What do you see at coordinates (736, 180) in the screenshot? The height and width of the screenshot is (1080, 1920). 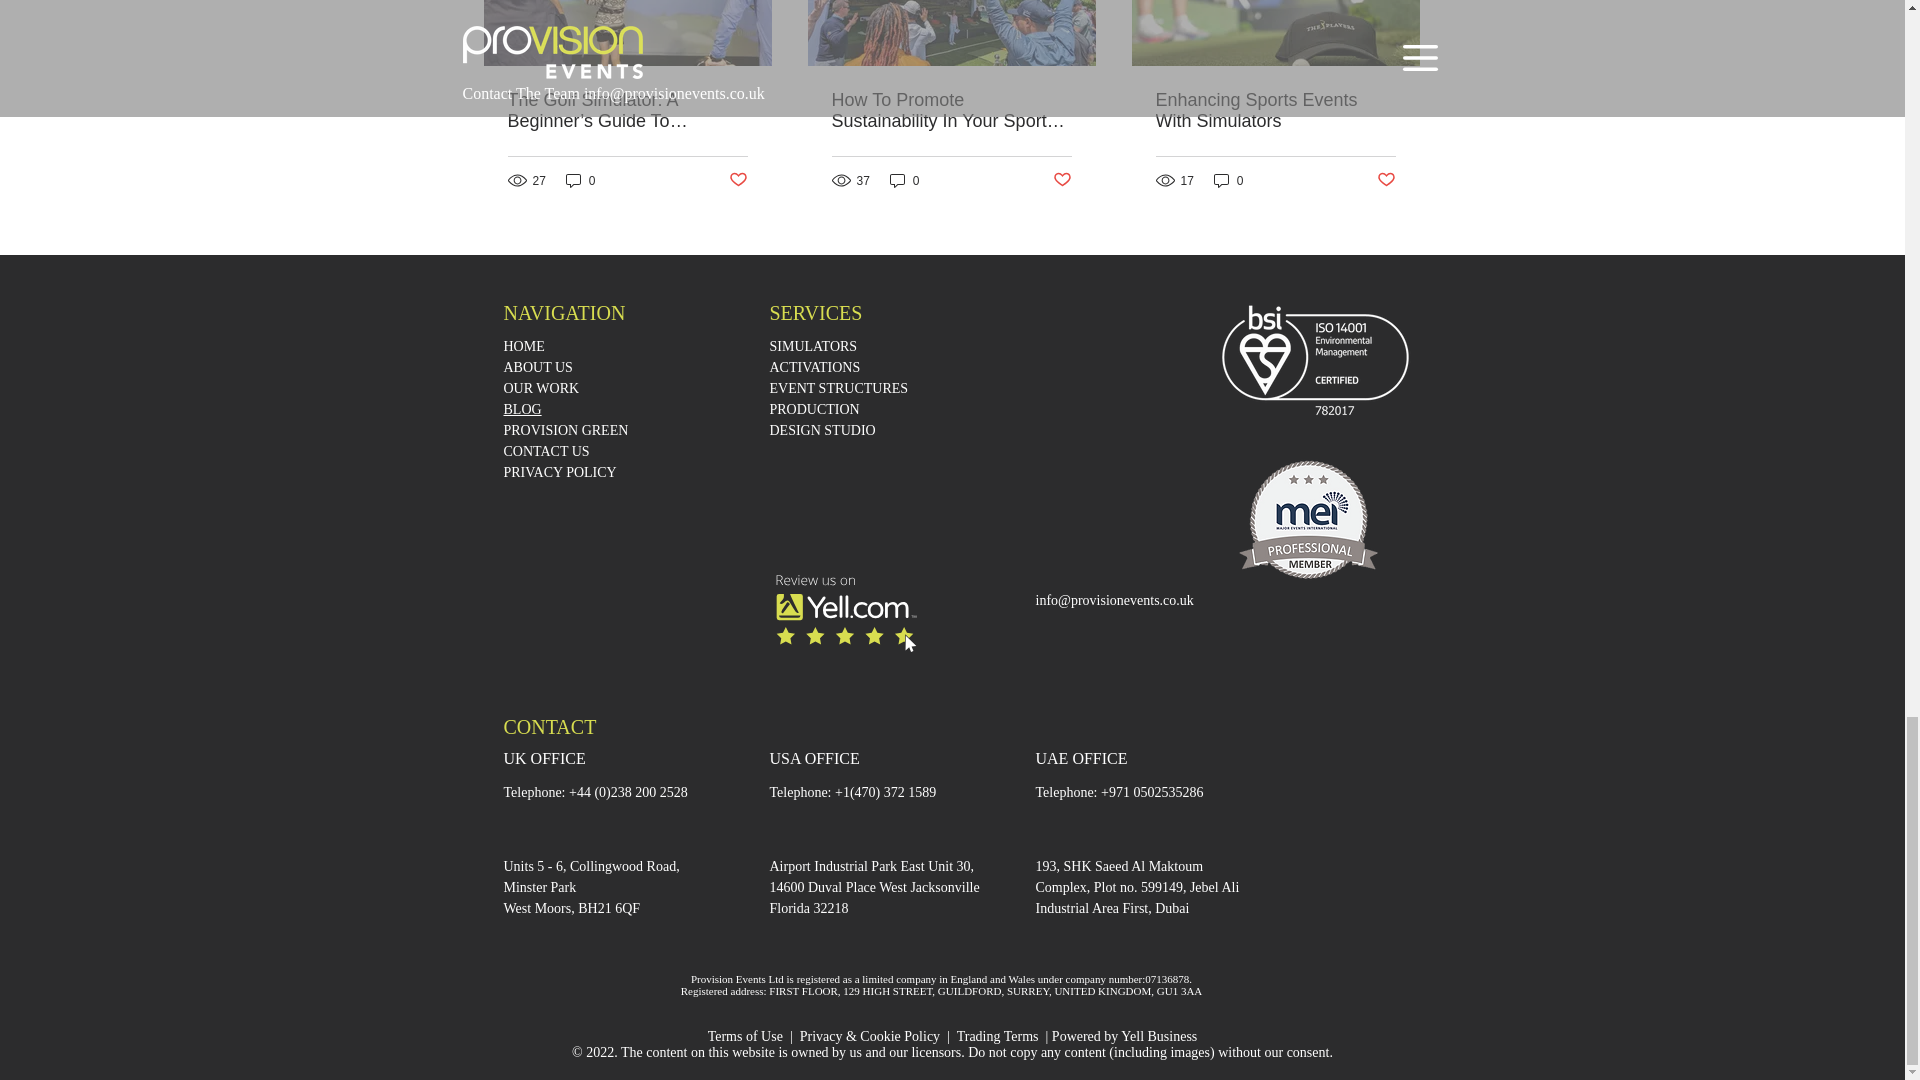 I see `Post not marked as liked` at bounding box center [736, 180].